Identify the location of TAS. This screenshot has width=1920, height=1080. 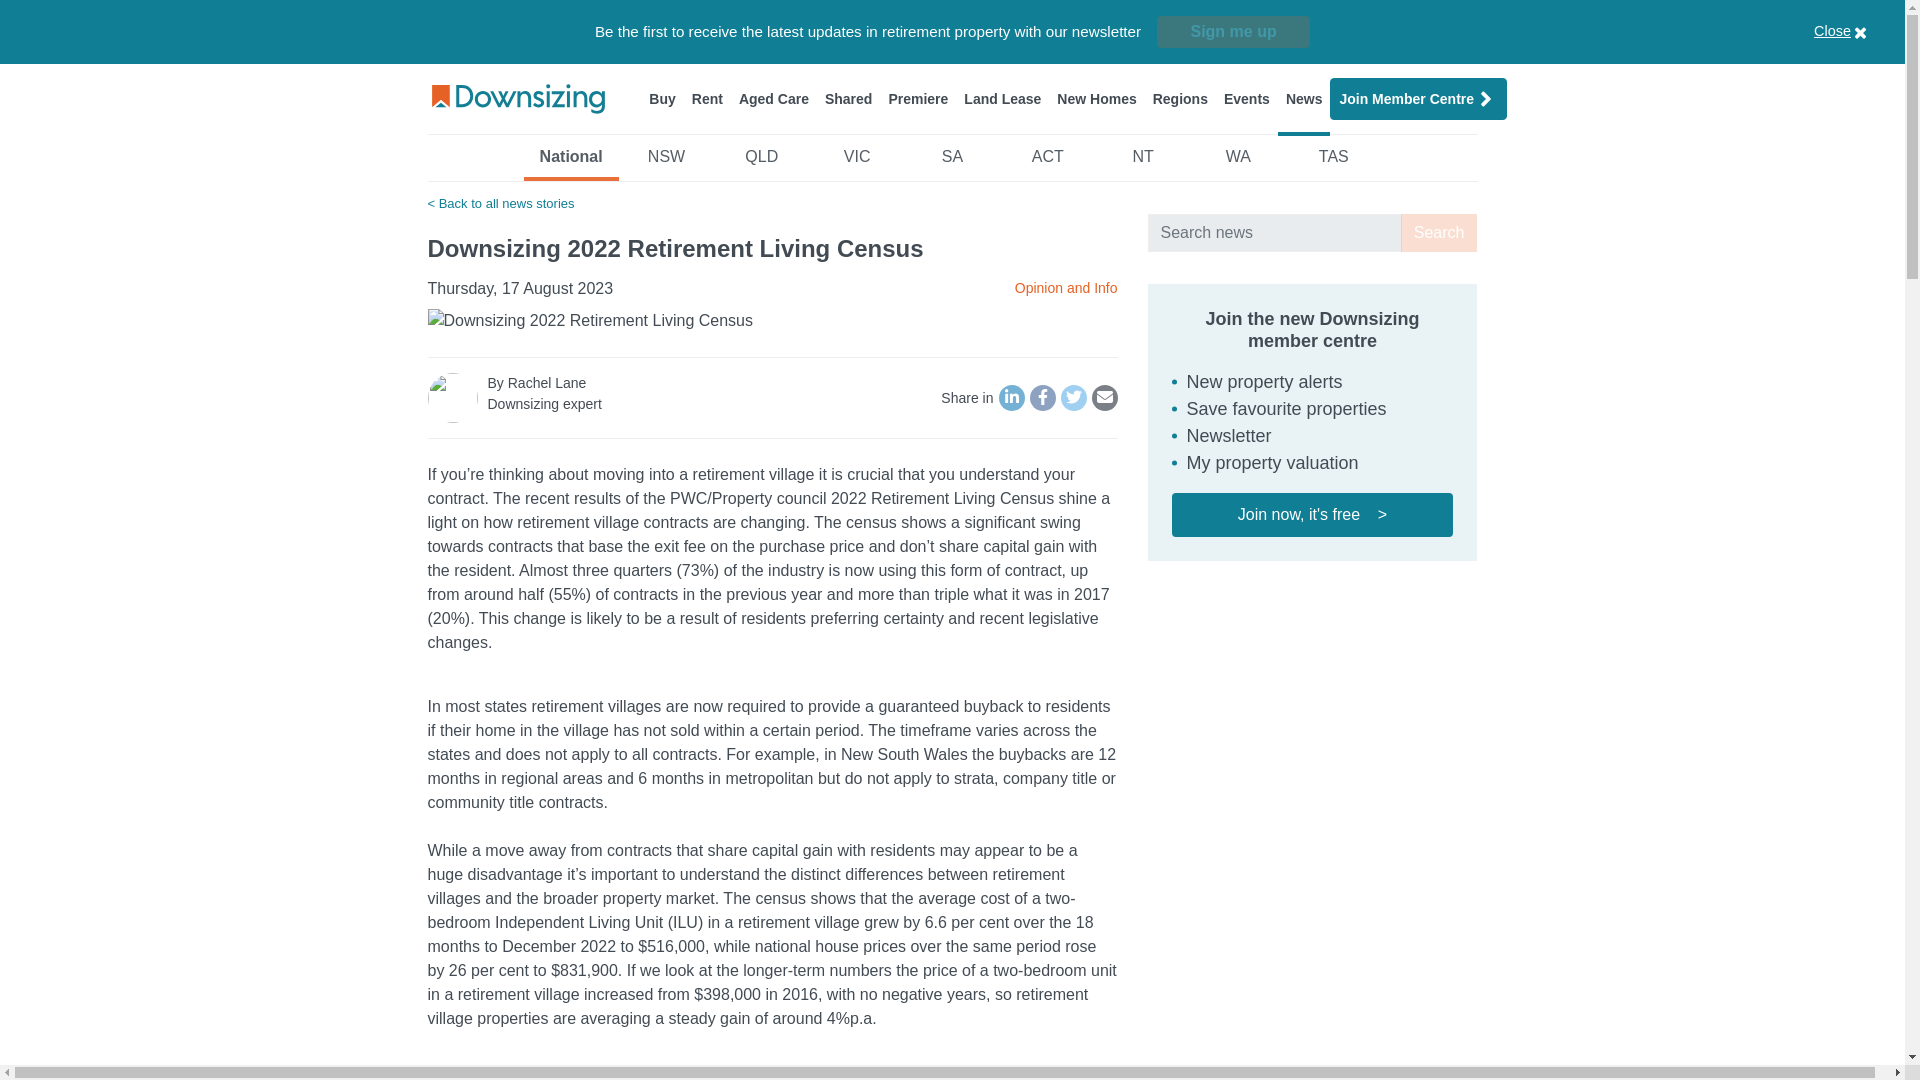
(1333, 162).